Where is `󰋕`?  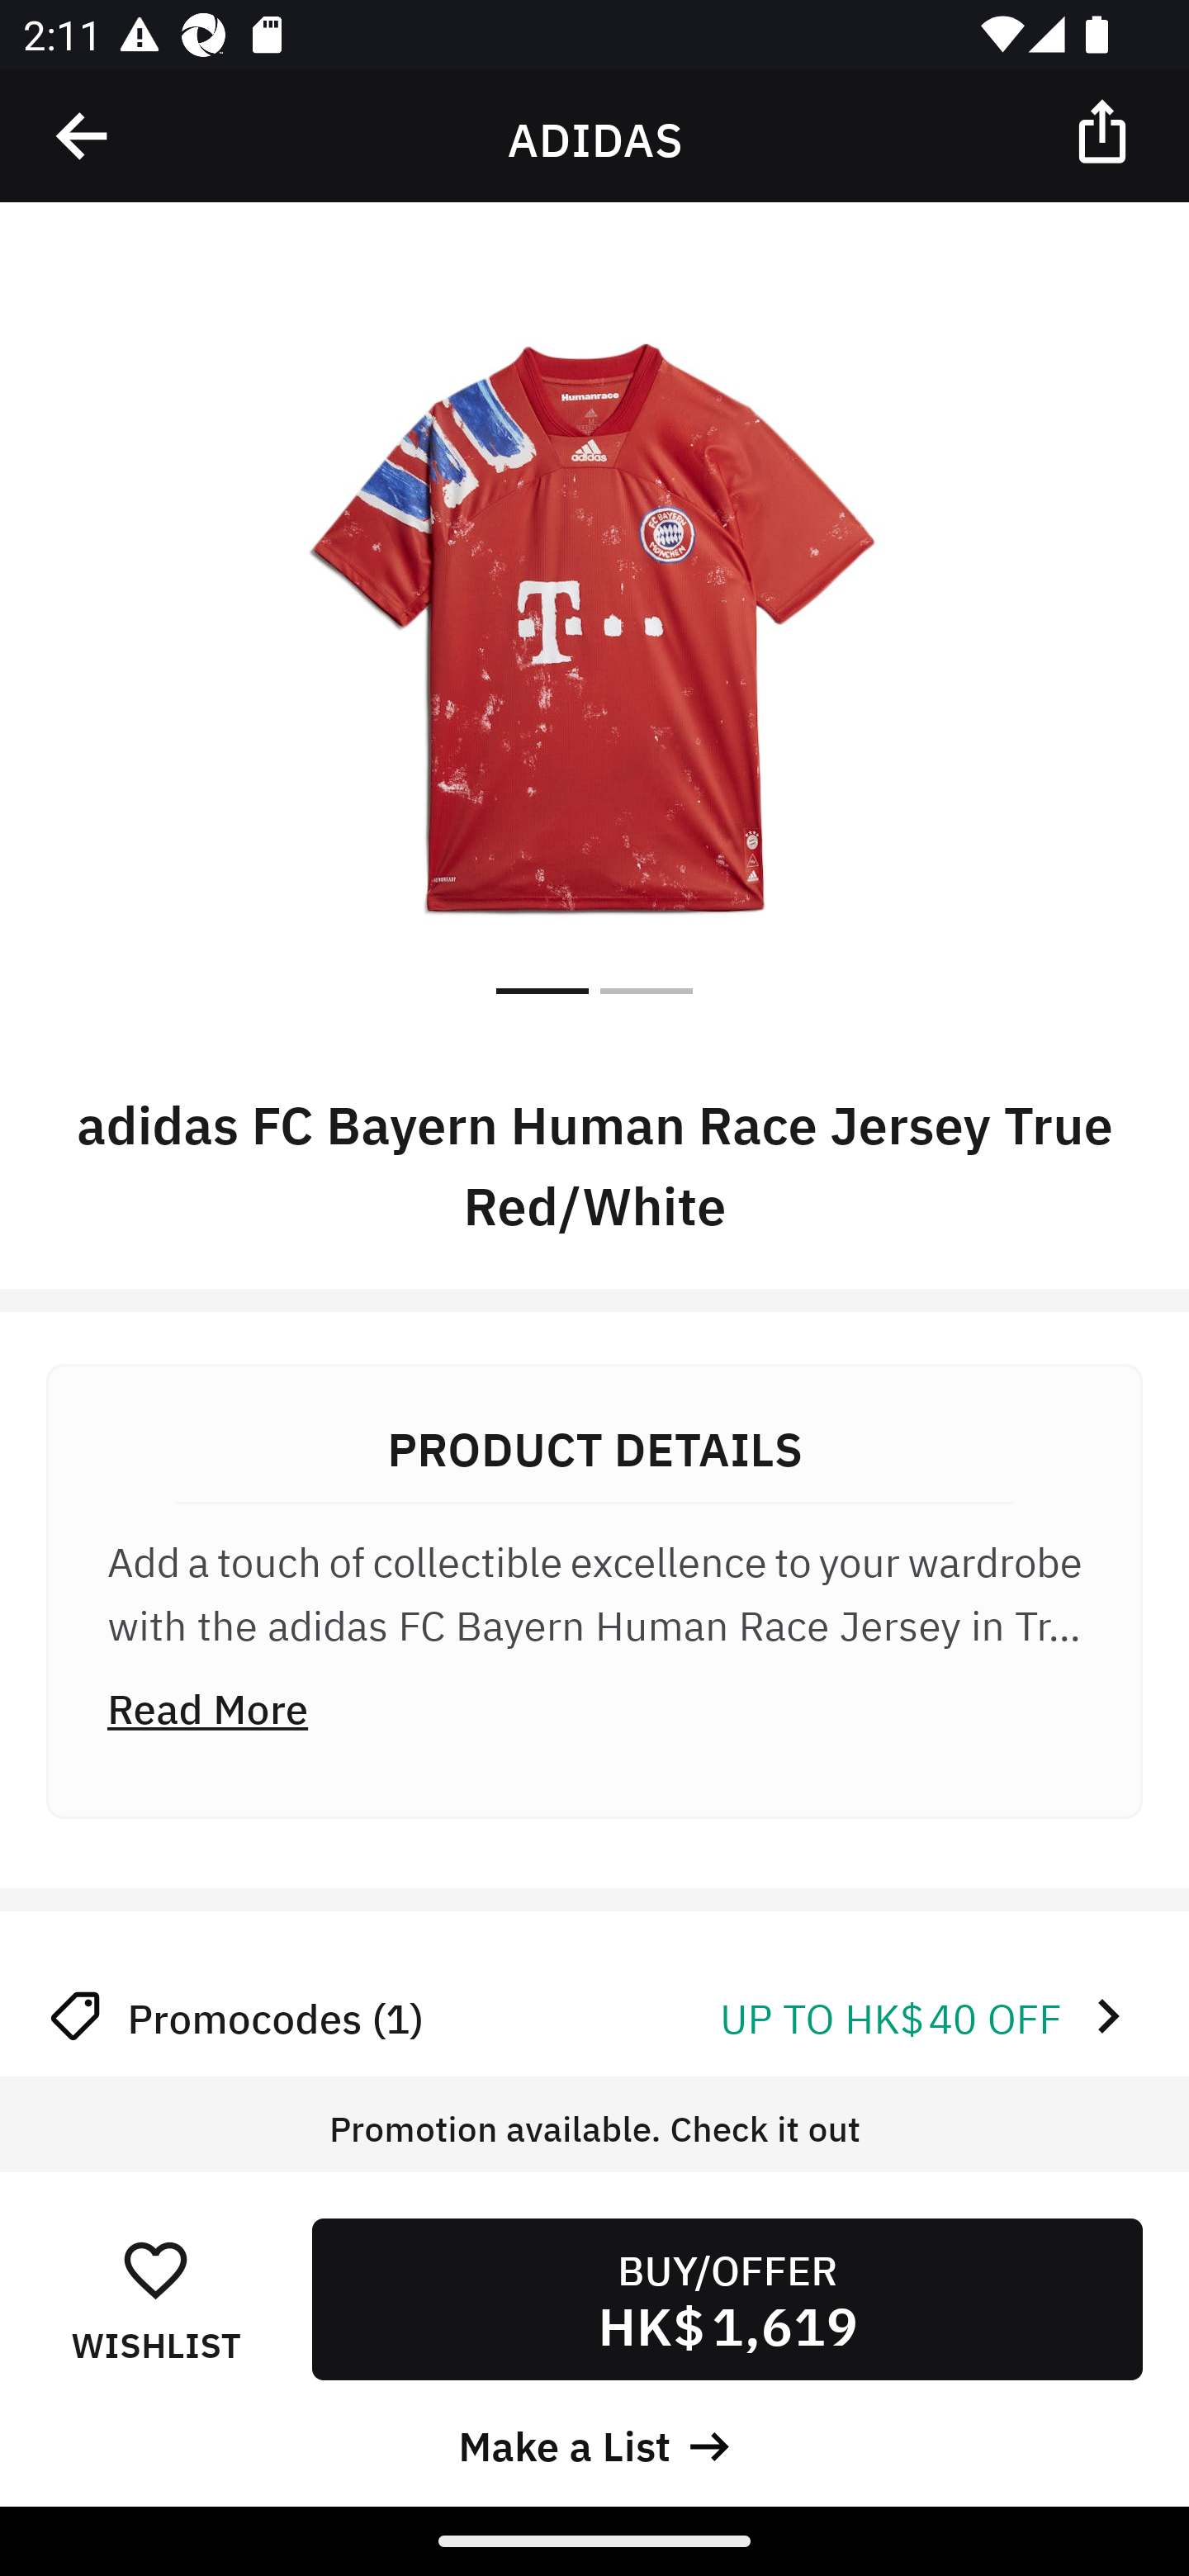 󰋕 is located at coordinates (155, 2269).